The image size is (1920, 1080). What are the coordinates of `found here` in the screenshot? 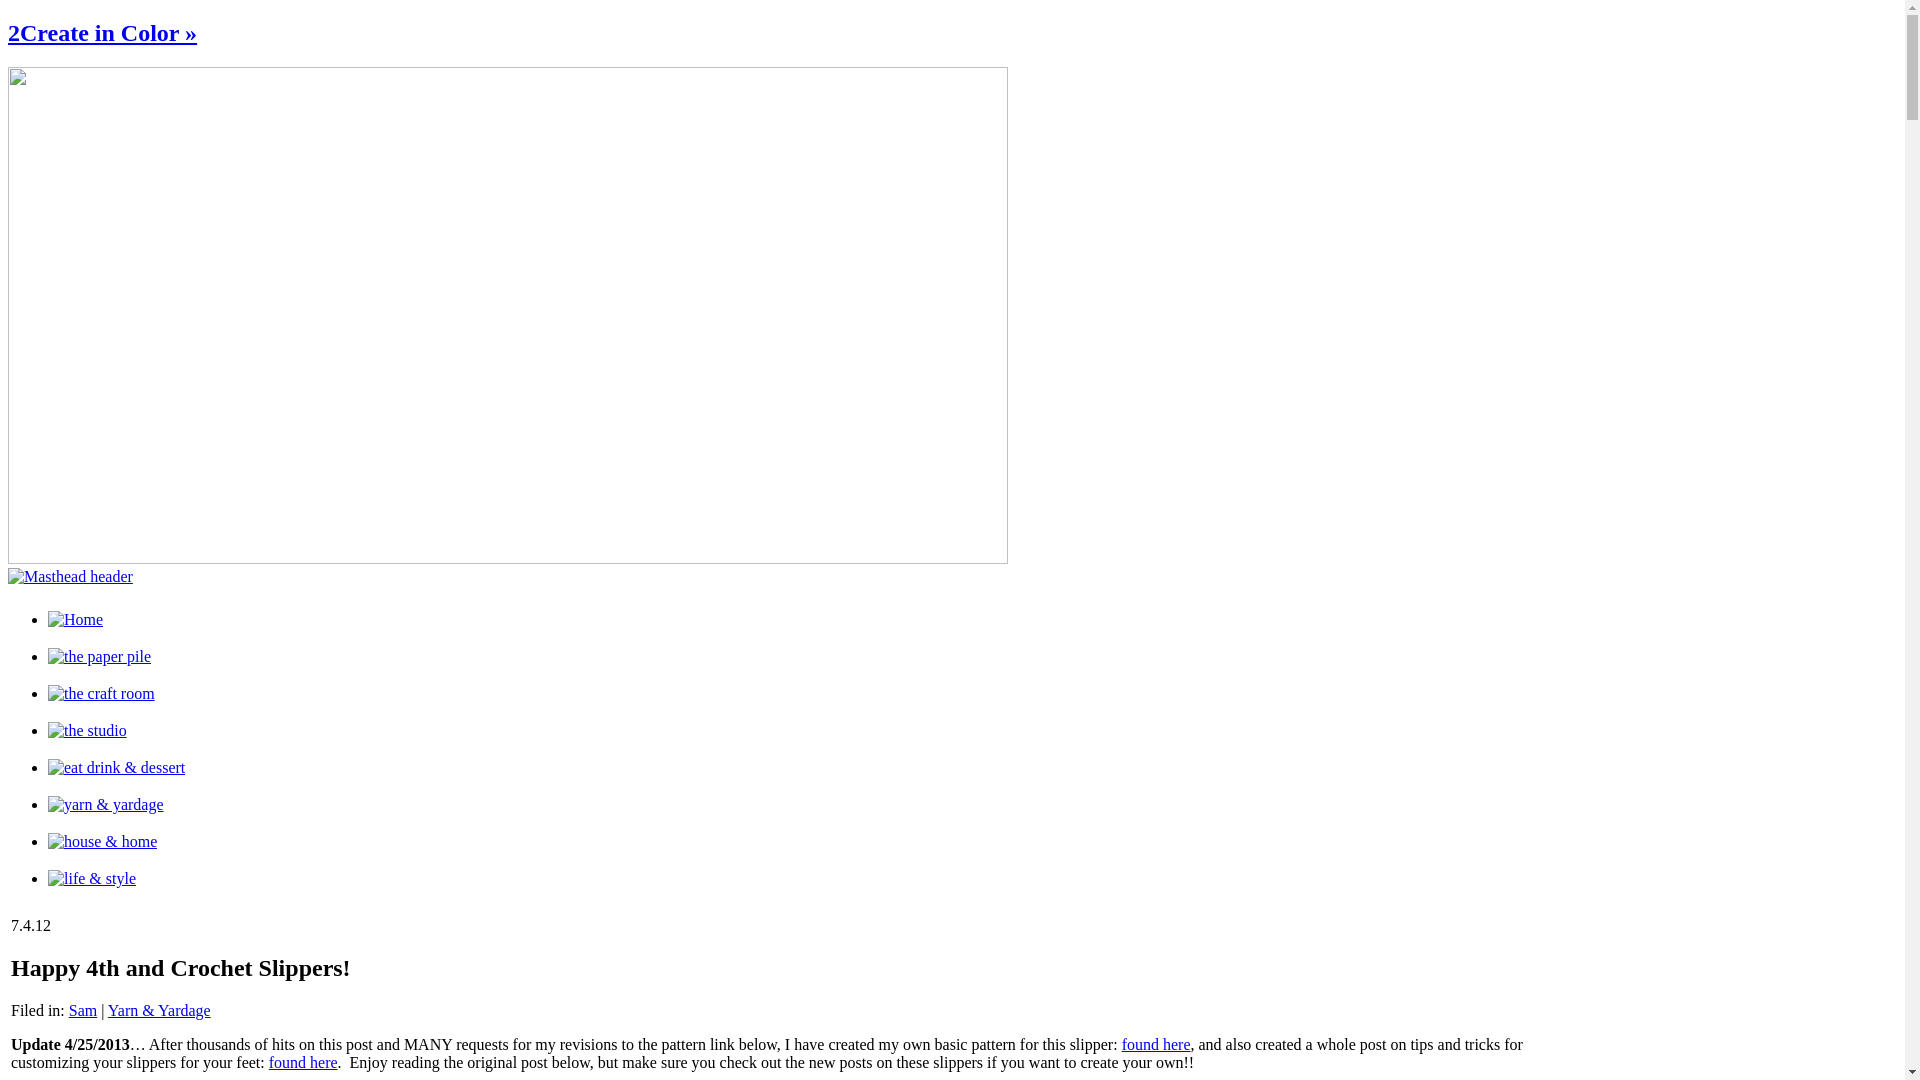 It's located at (1156, 1044).